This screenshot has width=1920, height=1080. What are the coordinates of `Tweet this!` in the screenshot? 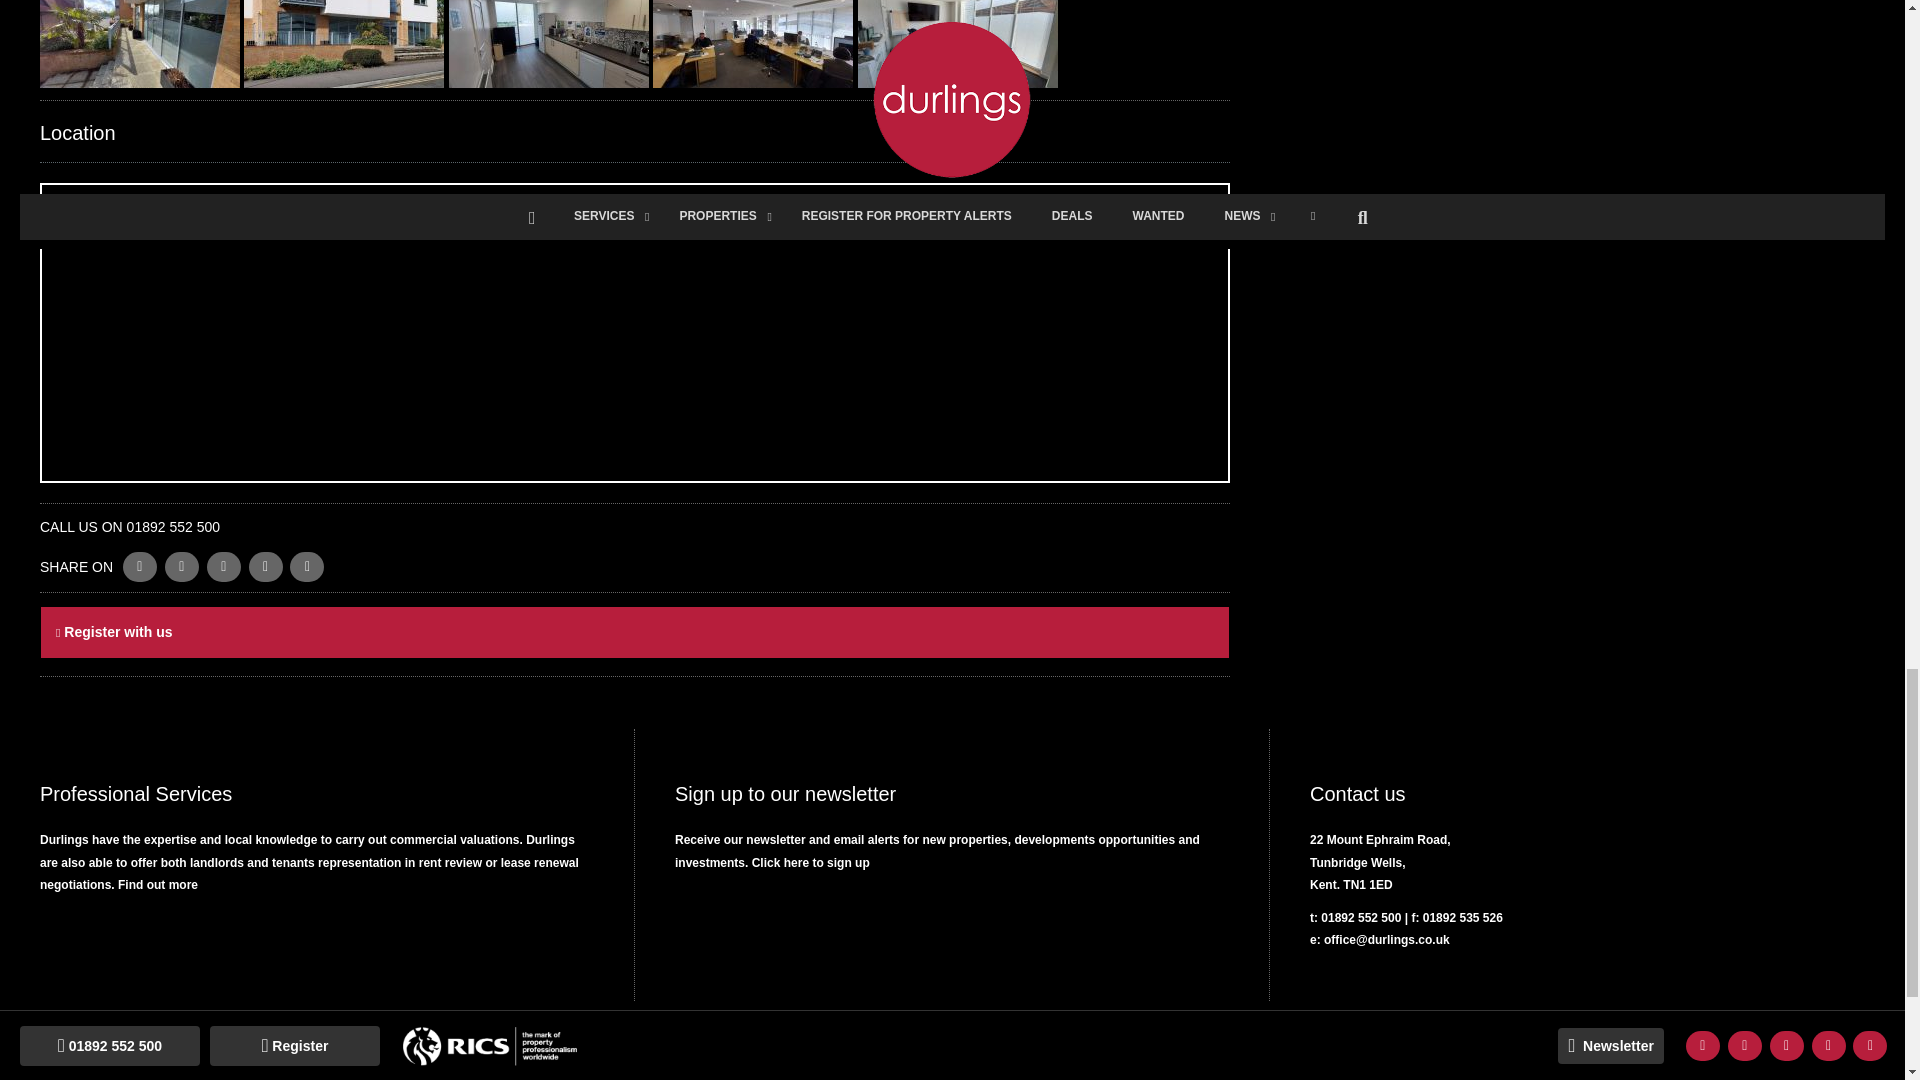 It's located at (140, 566).